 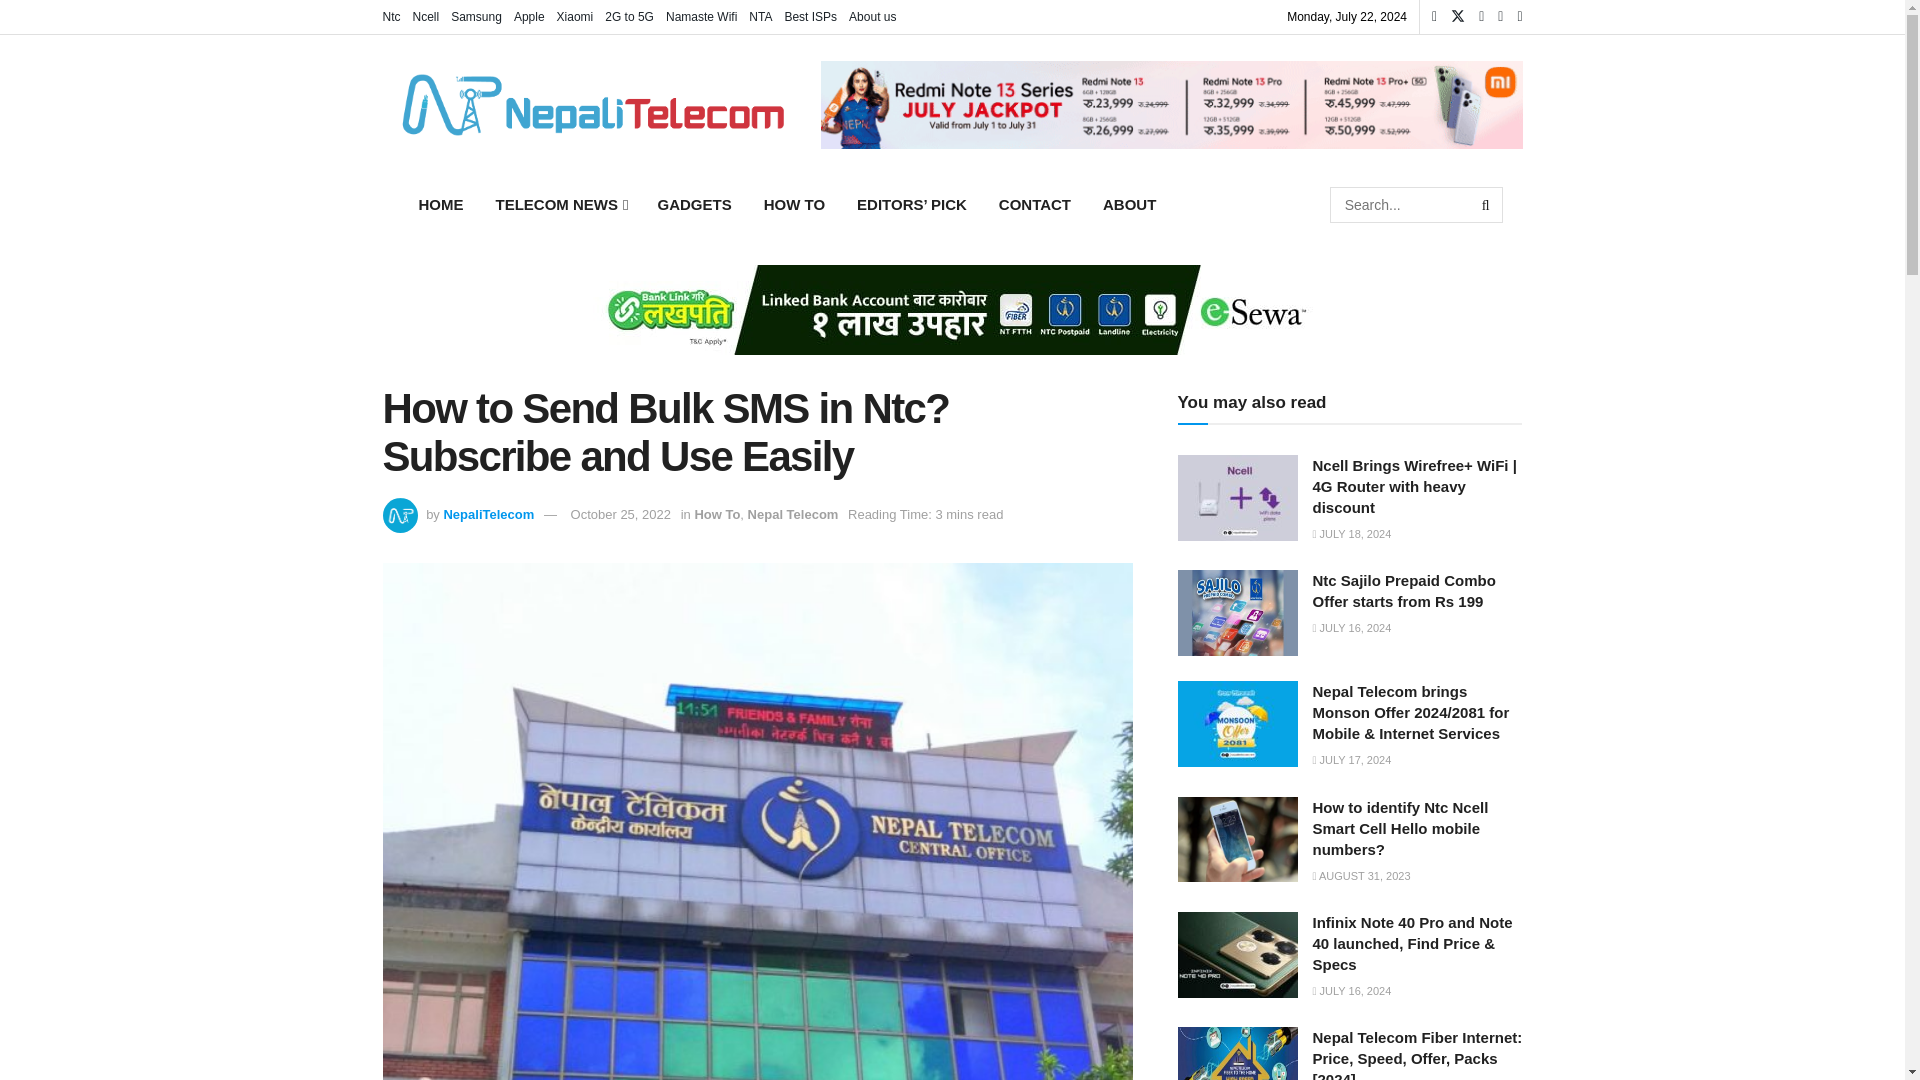 I want to click on HOME, so click(x=440, y=204).